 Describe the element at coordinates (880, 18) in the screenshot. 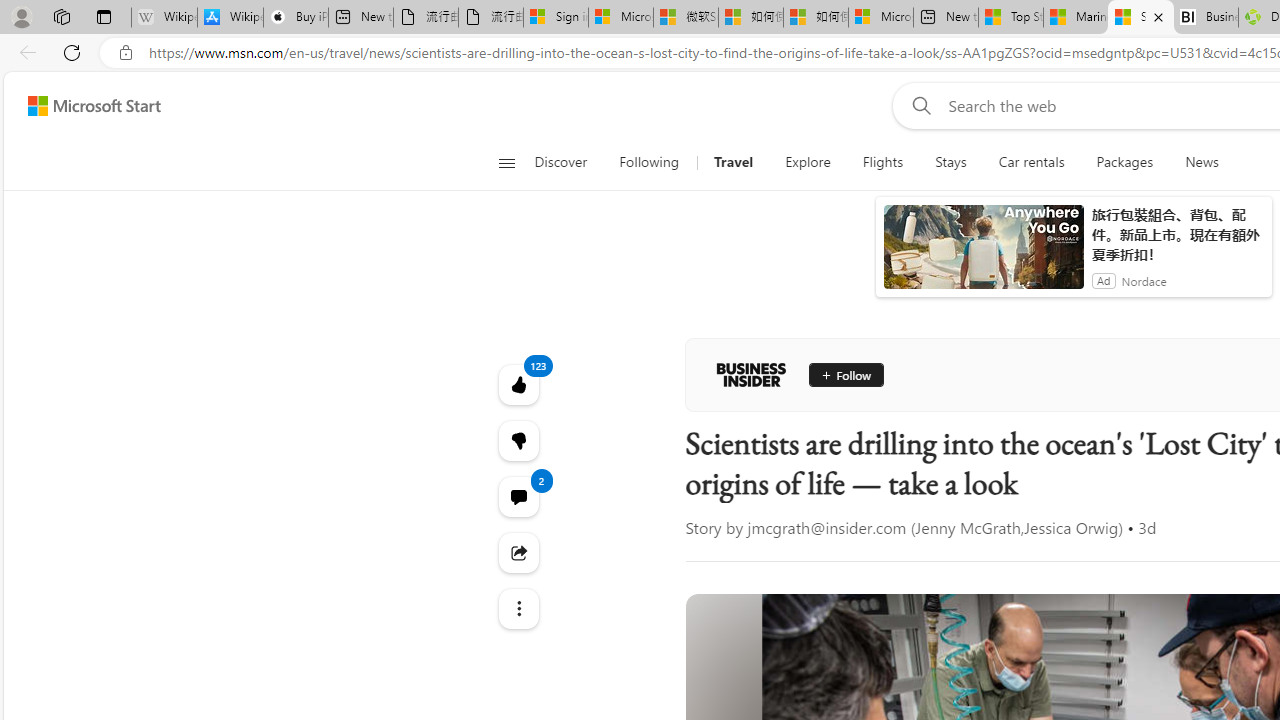

I see `Microsoft account | Account Checkup` at that location.